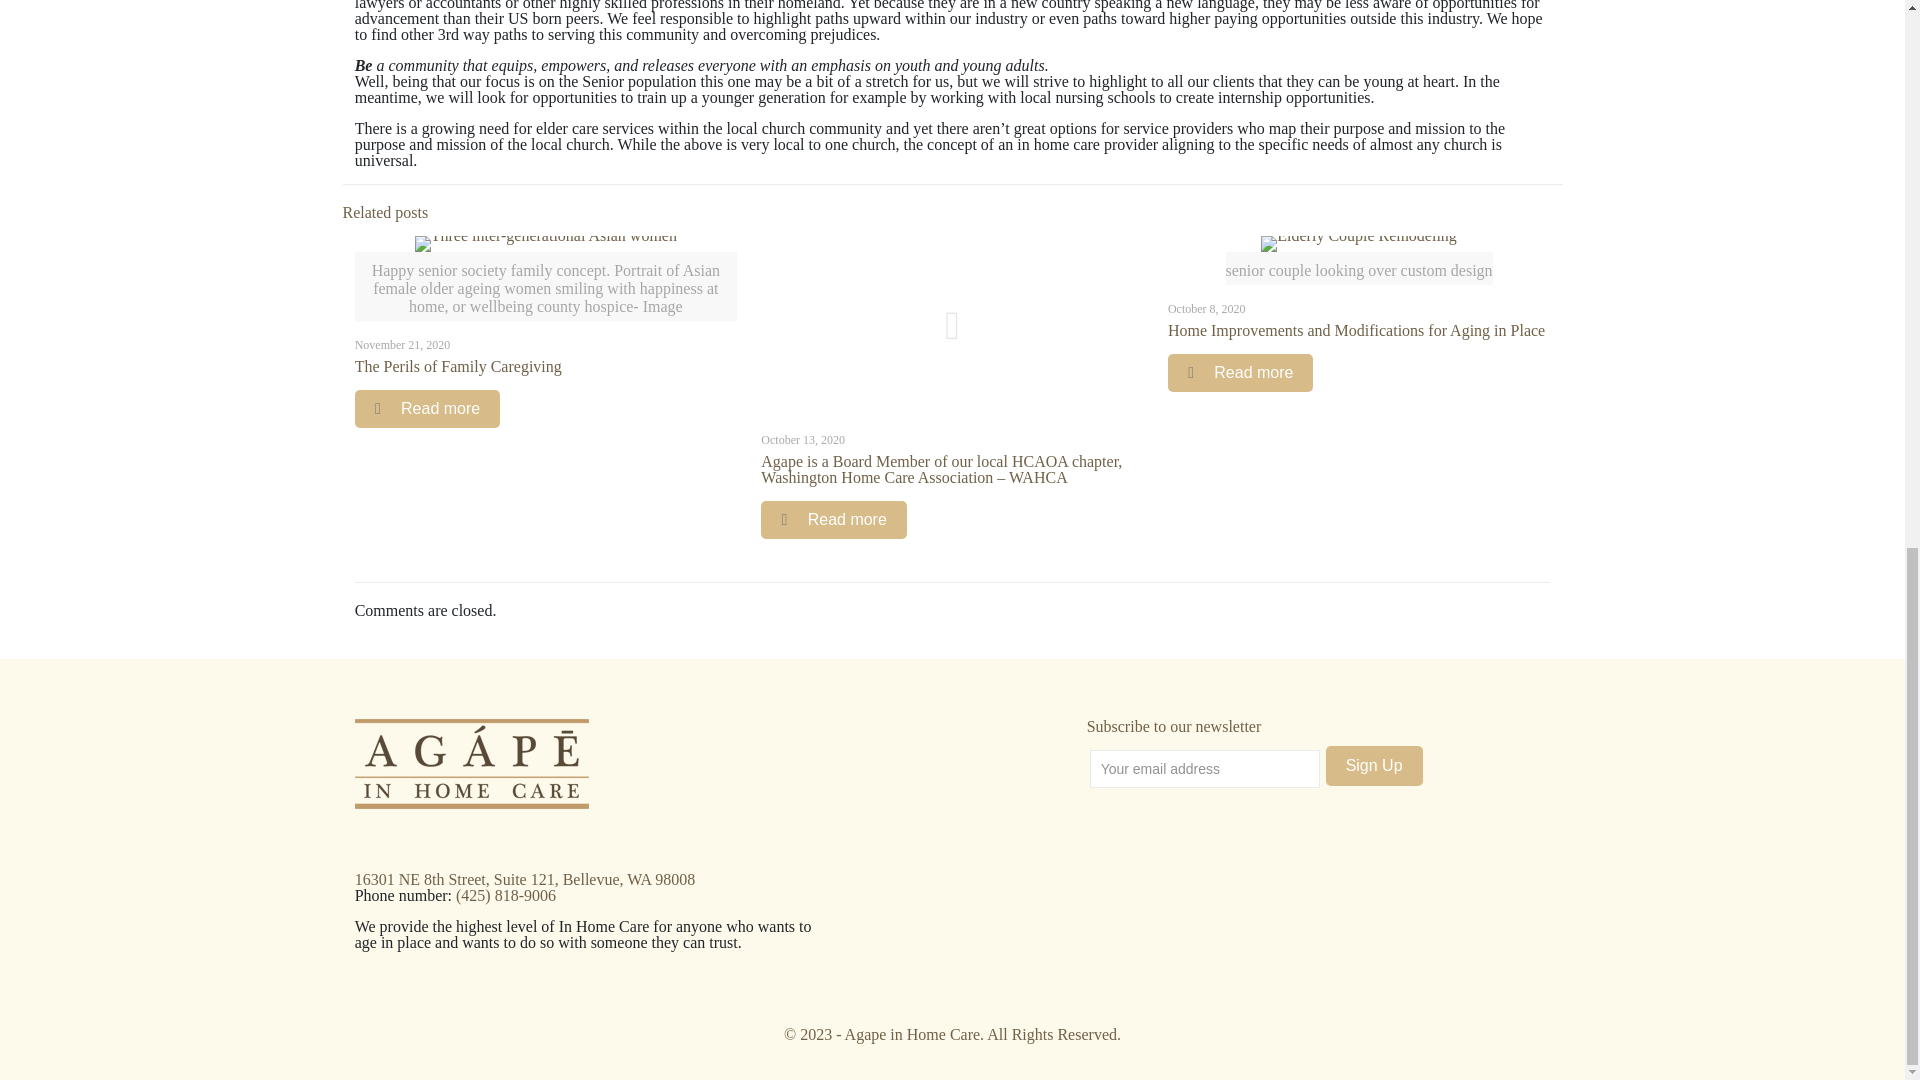  I want to click on The Perils of Family Caregiving, so click(458, 366).